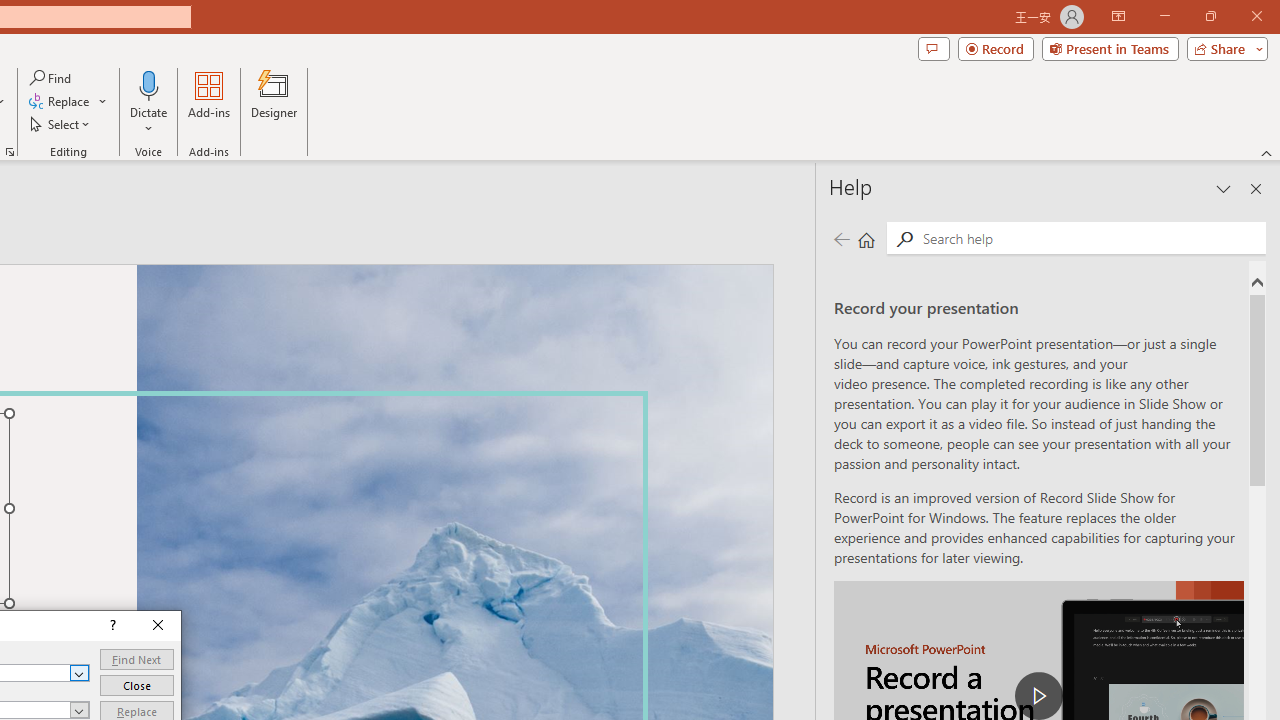 The image size is (1280, 720). Describe the element at coordinates (841, 238) in the screenshot. I see `Previous page` at that location.